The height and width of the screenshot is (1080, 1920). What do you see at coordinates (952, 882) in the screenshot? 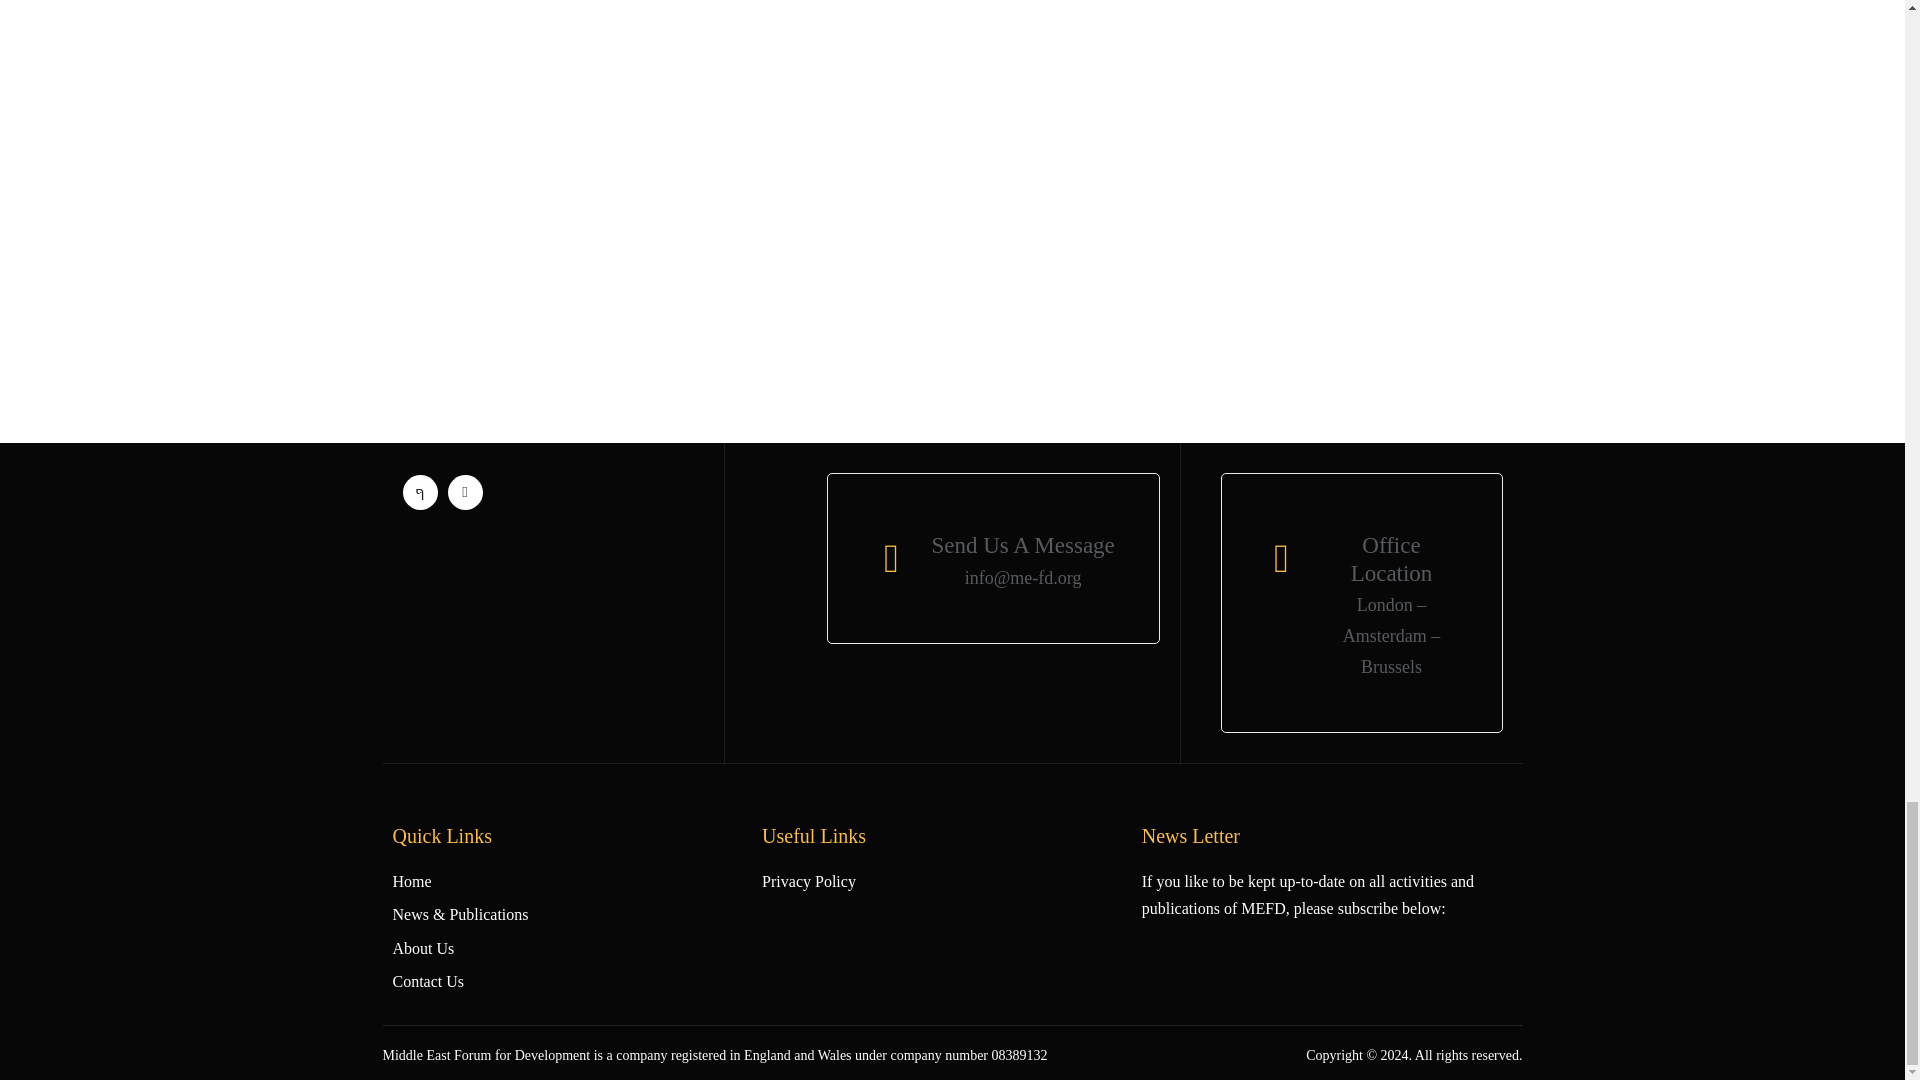
I see `Privacy Policy` at bounding box center [952, 882].